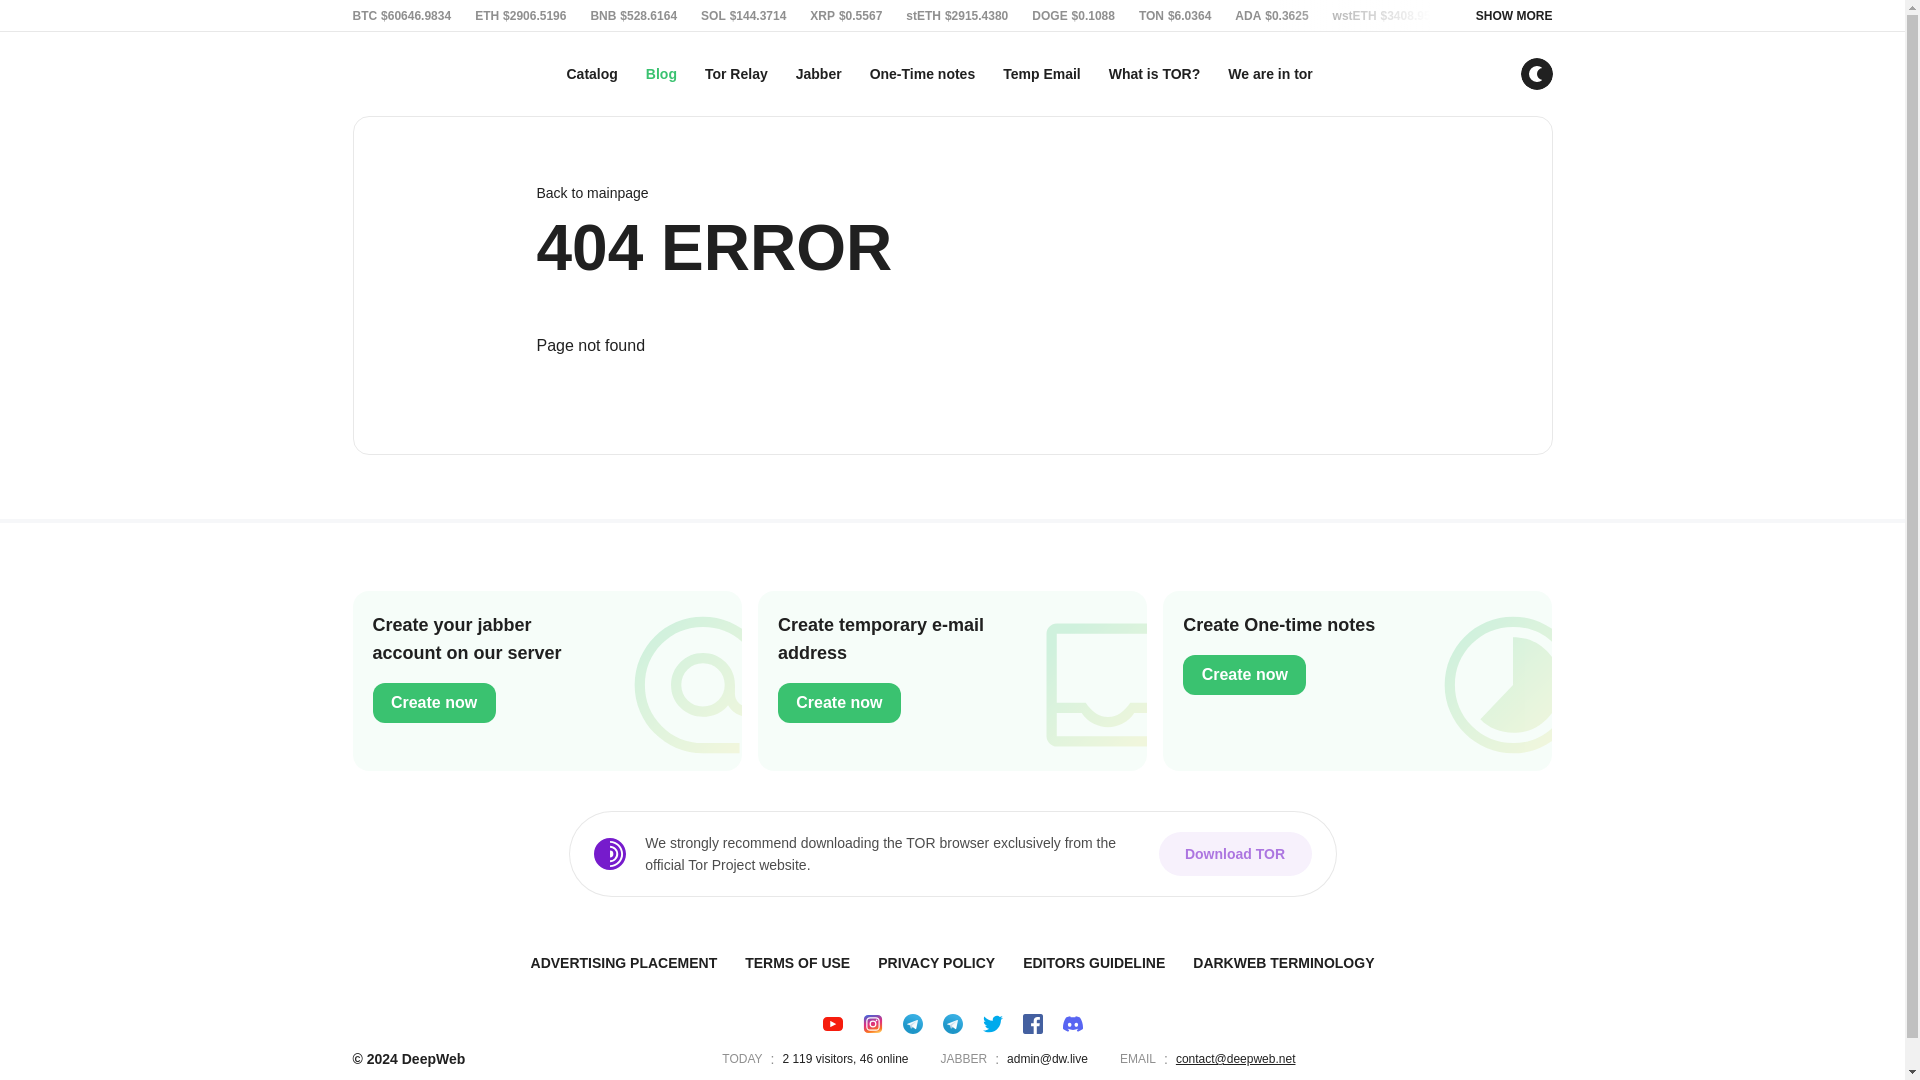 The width and height of the screenshot is (1920, 1080). I want to click on Instagram, so click(872, 1024).